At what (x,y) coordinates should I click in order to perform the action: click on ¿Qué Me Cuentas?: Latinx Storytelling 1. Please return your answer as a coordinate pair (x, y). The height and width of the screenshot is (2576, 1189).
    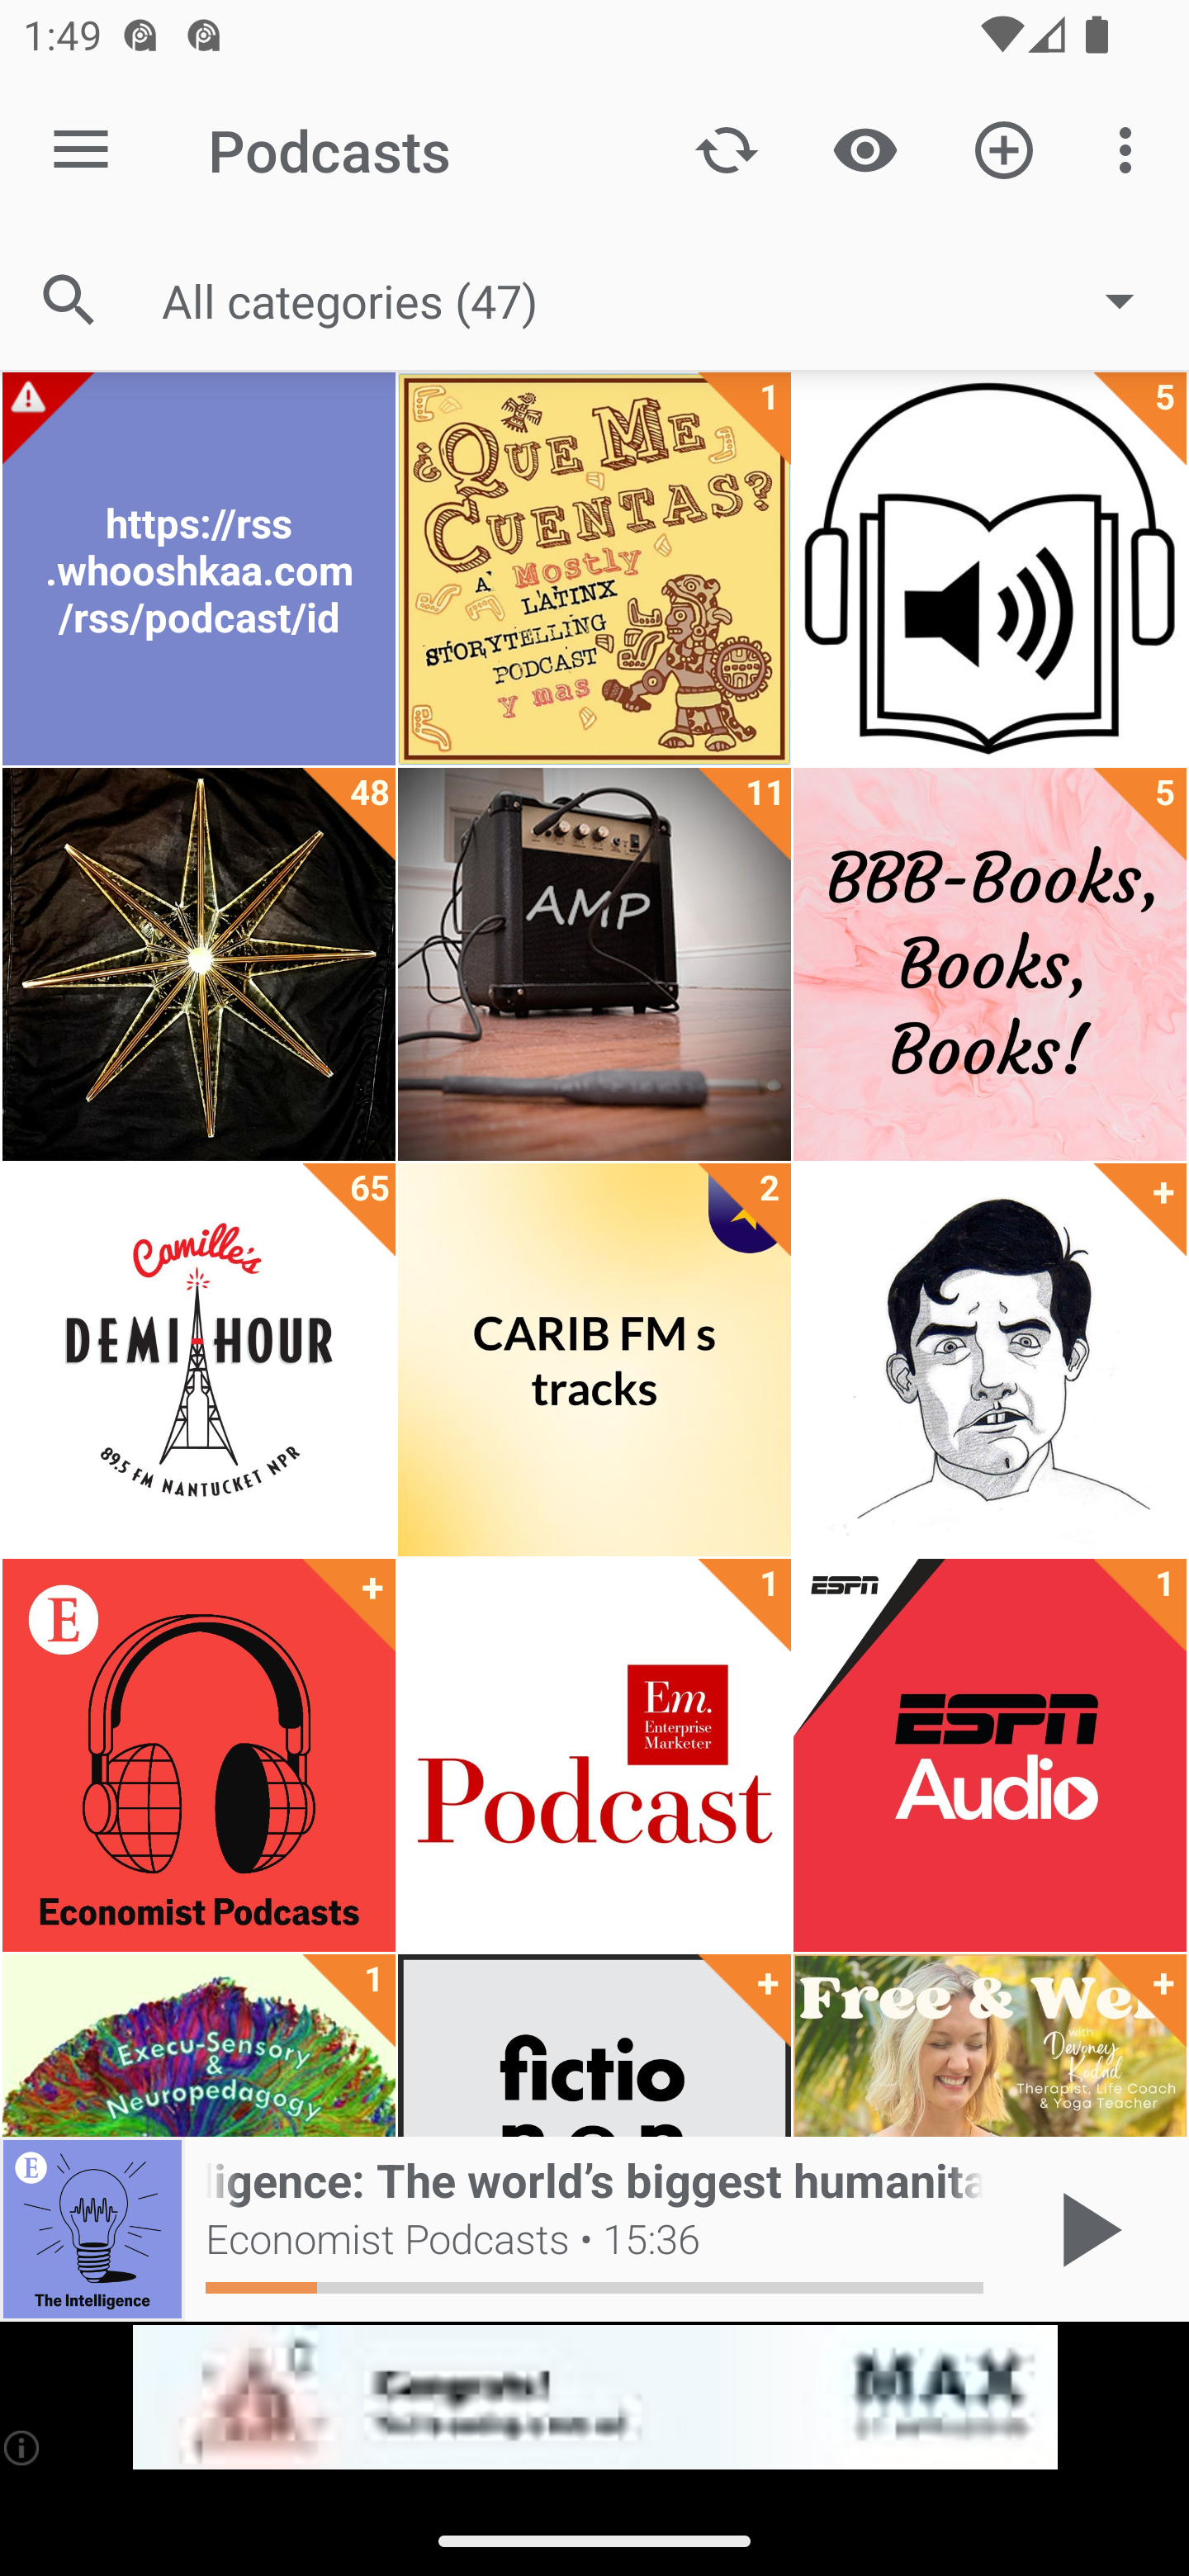
    Looking at the image, I should click on (594, 569).